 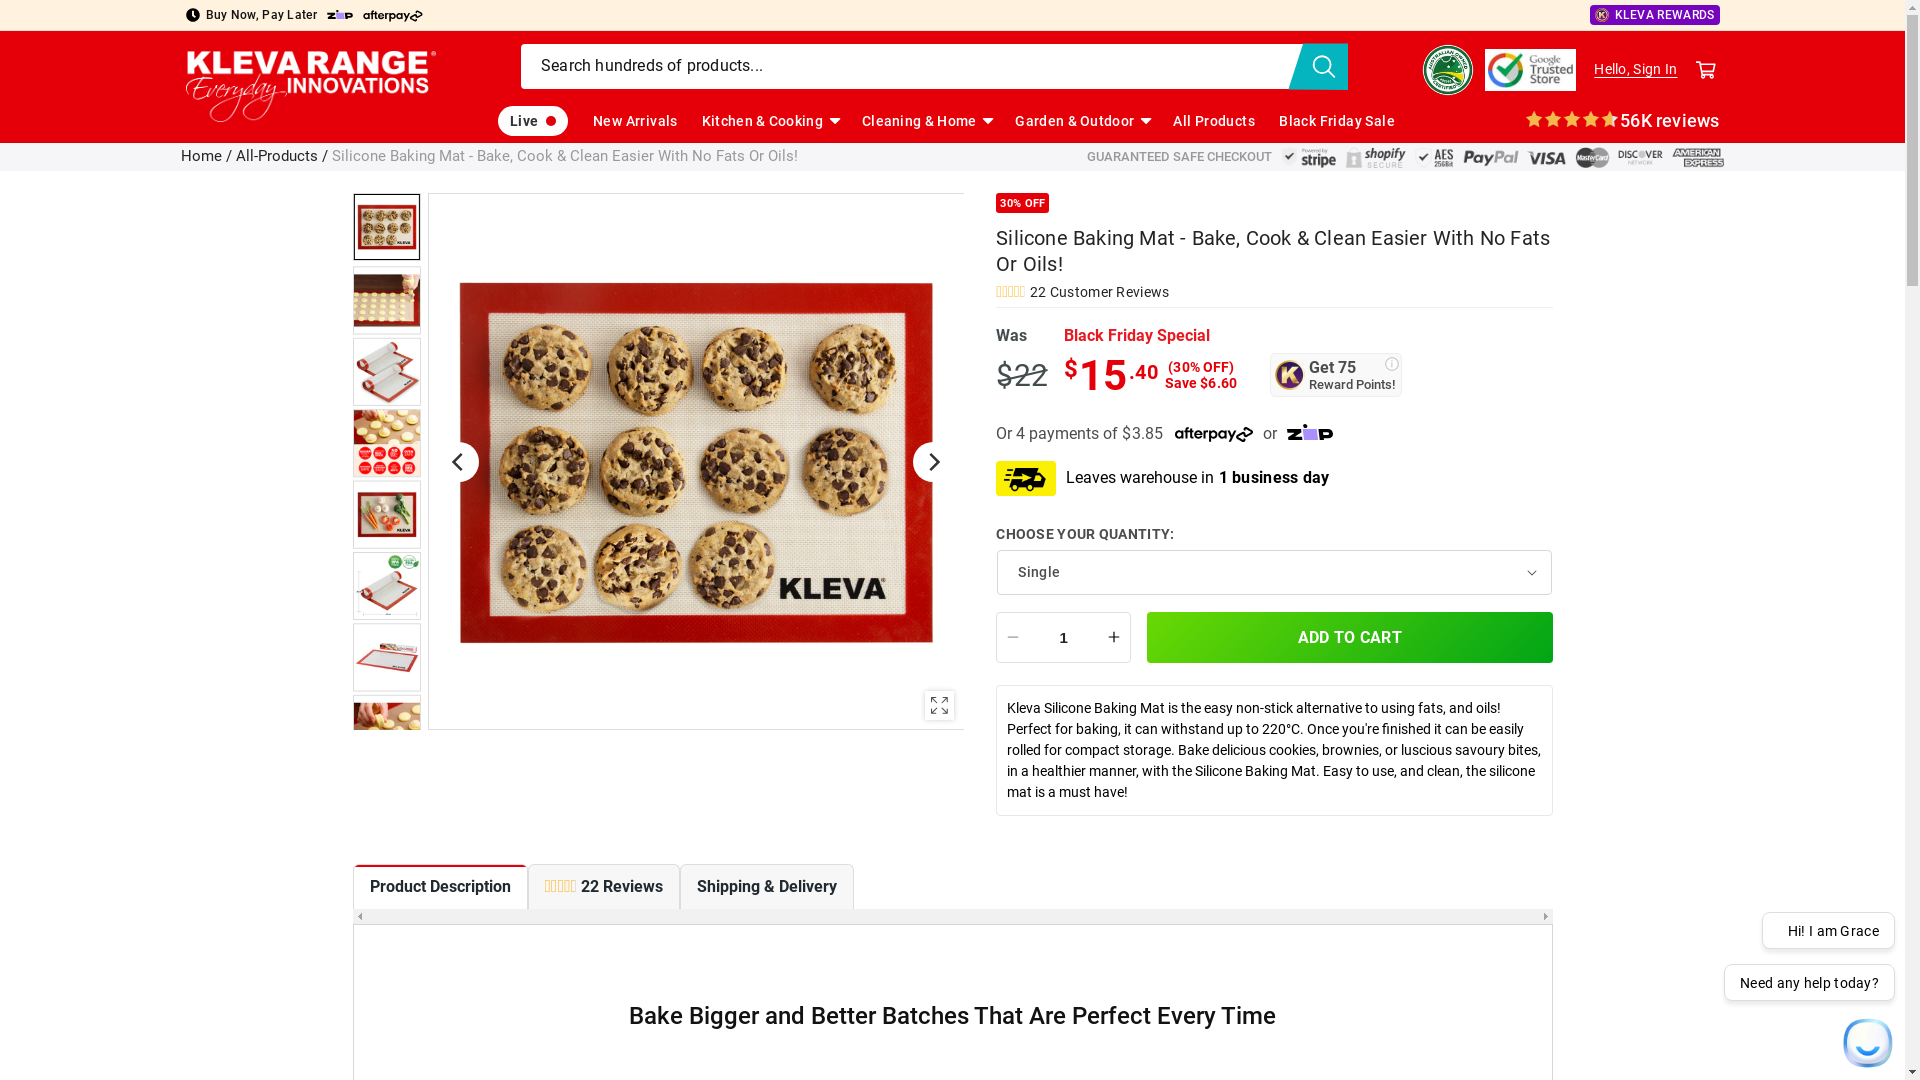 I want to click on ADD TO CART, so click(x=1350, y=638).